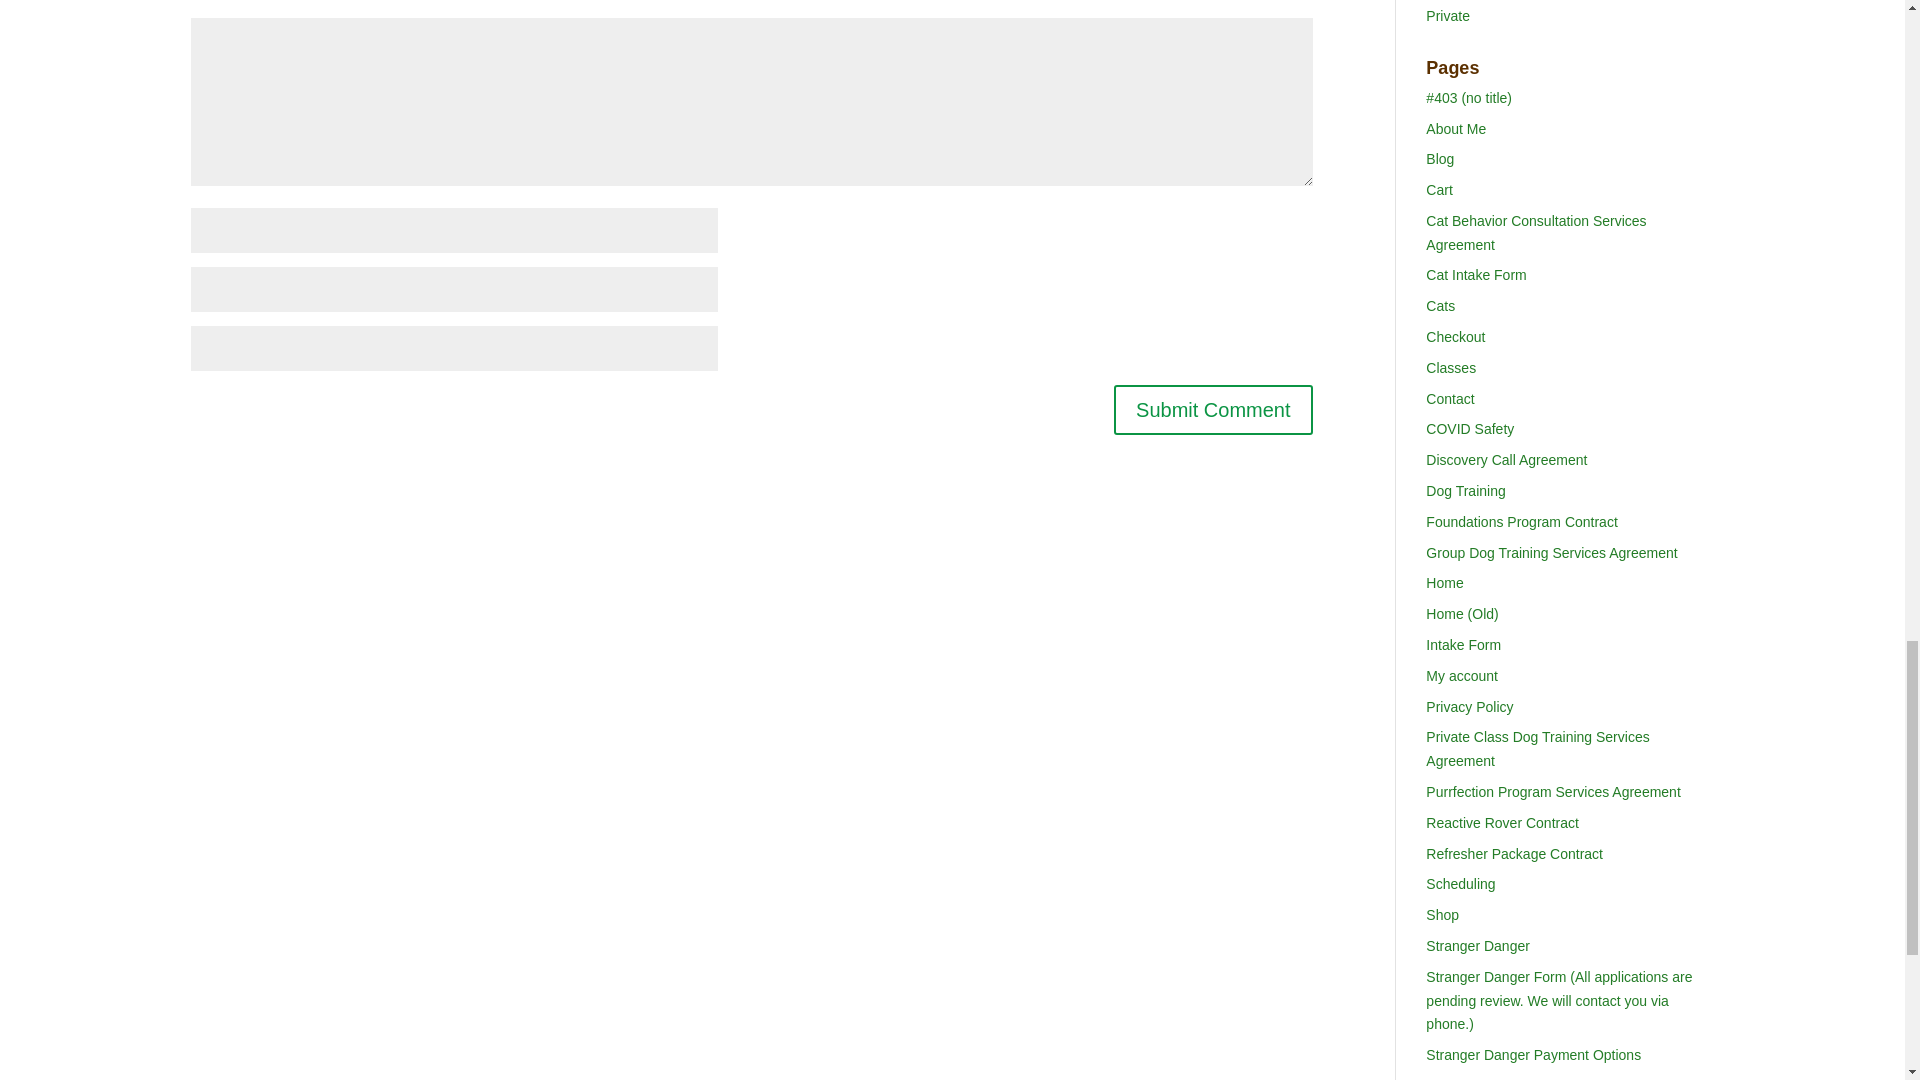  What do you see at coordinates (1213, 410) in the screenshot?
I see `Submit Comment` at bounding box center [1213, 410].